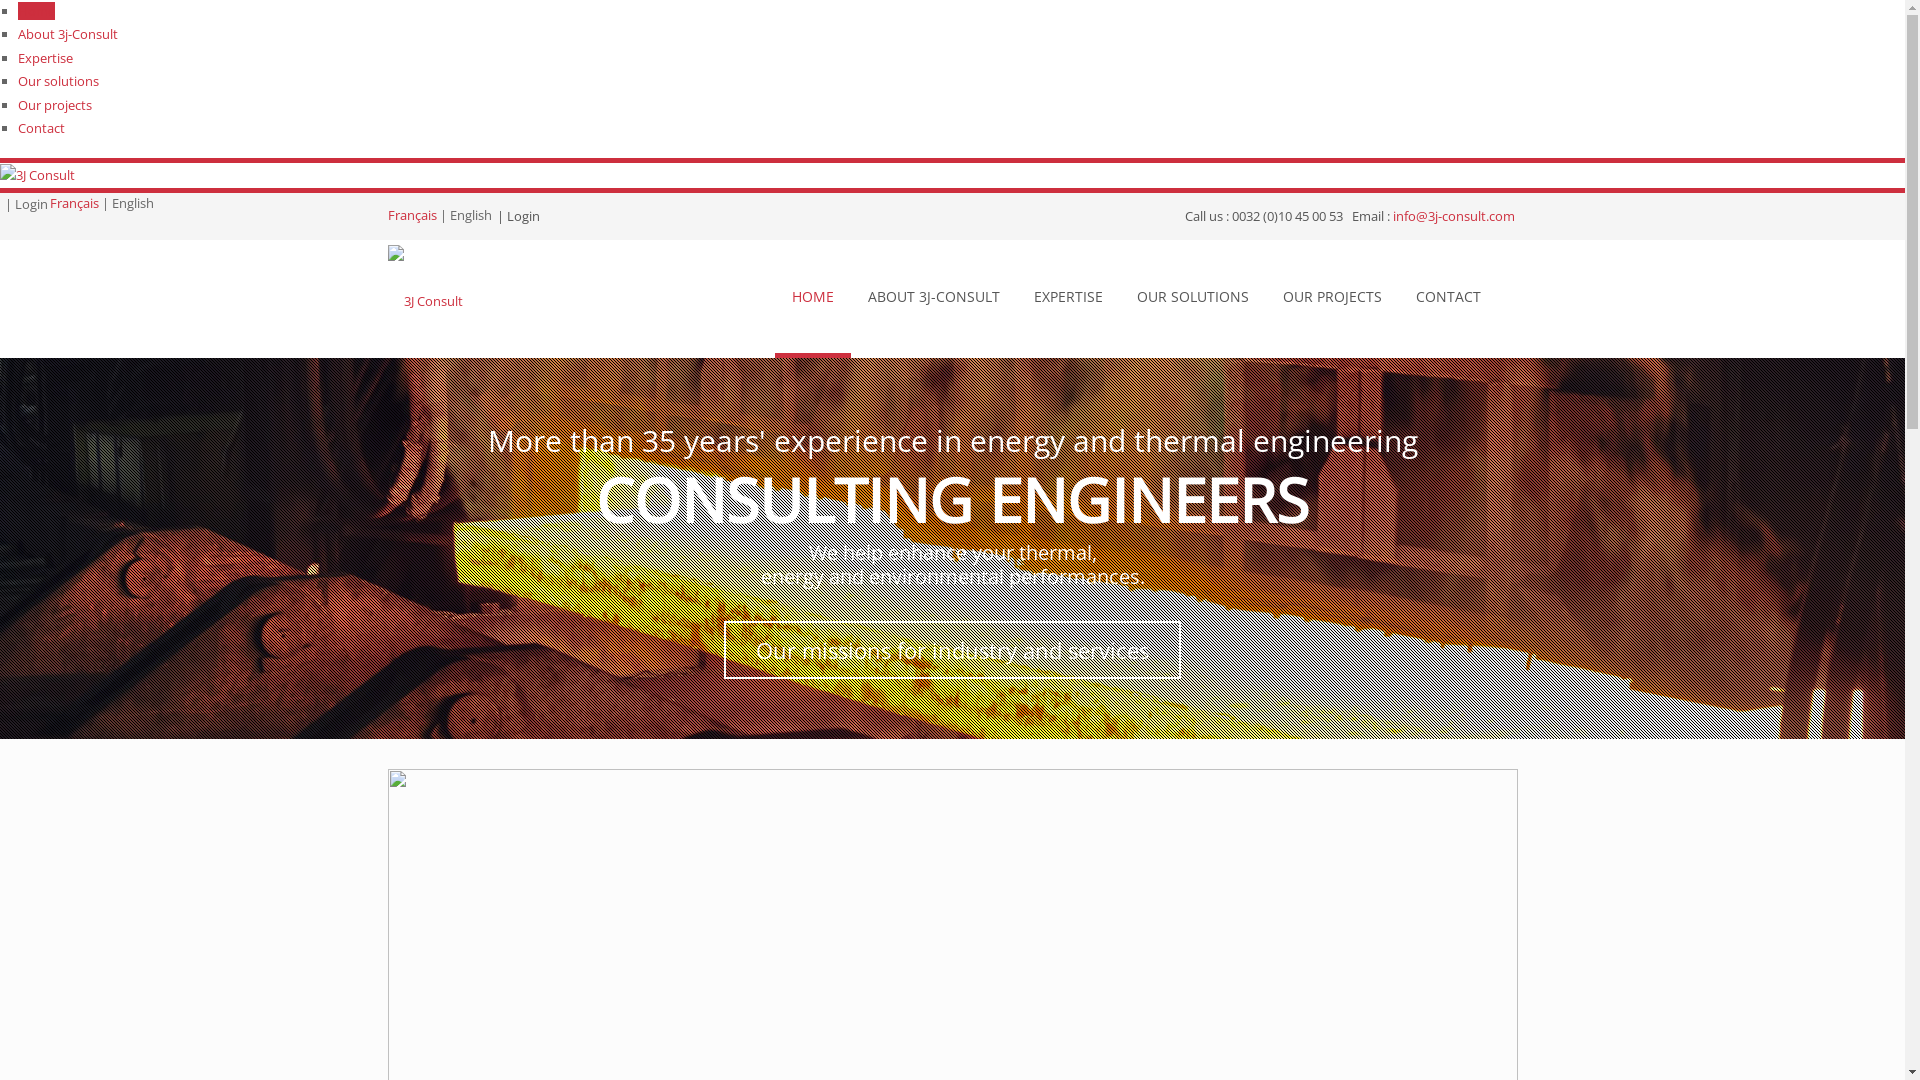  What do you see at coordinates (55, 105) in the screenshot?
I see `Our projects` at bounding box center [55, 105].